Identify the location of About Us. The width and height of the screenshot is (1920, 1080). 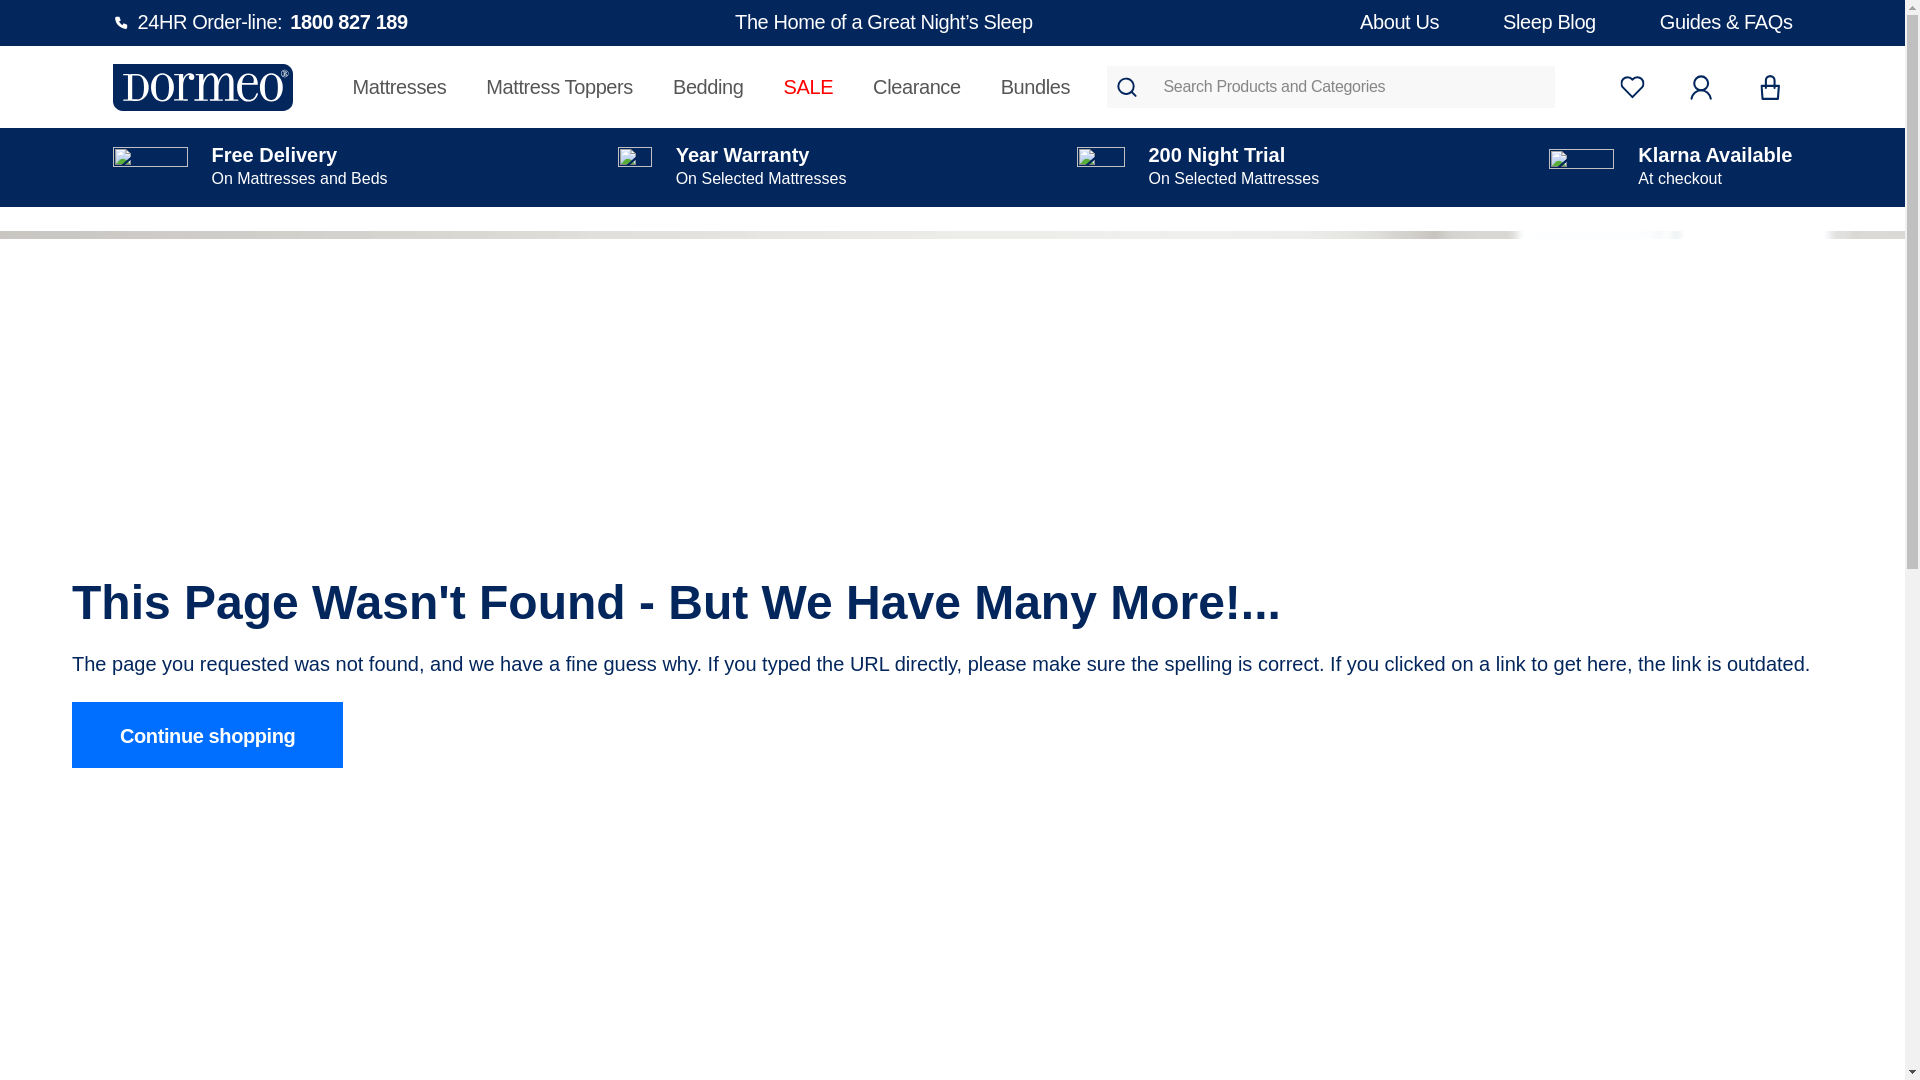
(1398, 22).